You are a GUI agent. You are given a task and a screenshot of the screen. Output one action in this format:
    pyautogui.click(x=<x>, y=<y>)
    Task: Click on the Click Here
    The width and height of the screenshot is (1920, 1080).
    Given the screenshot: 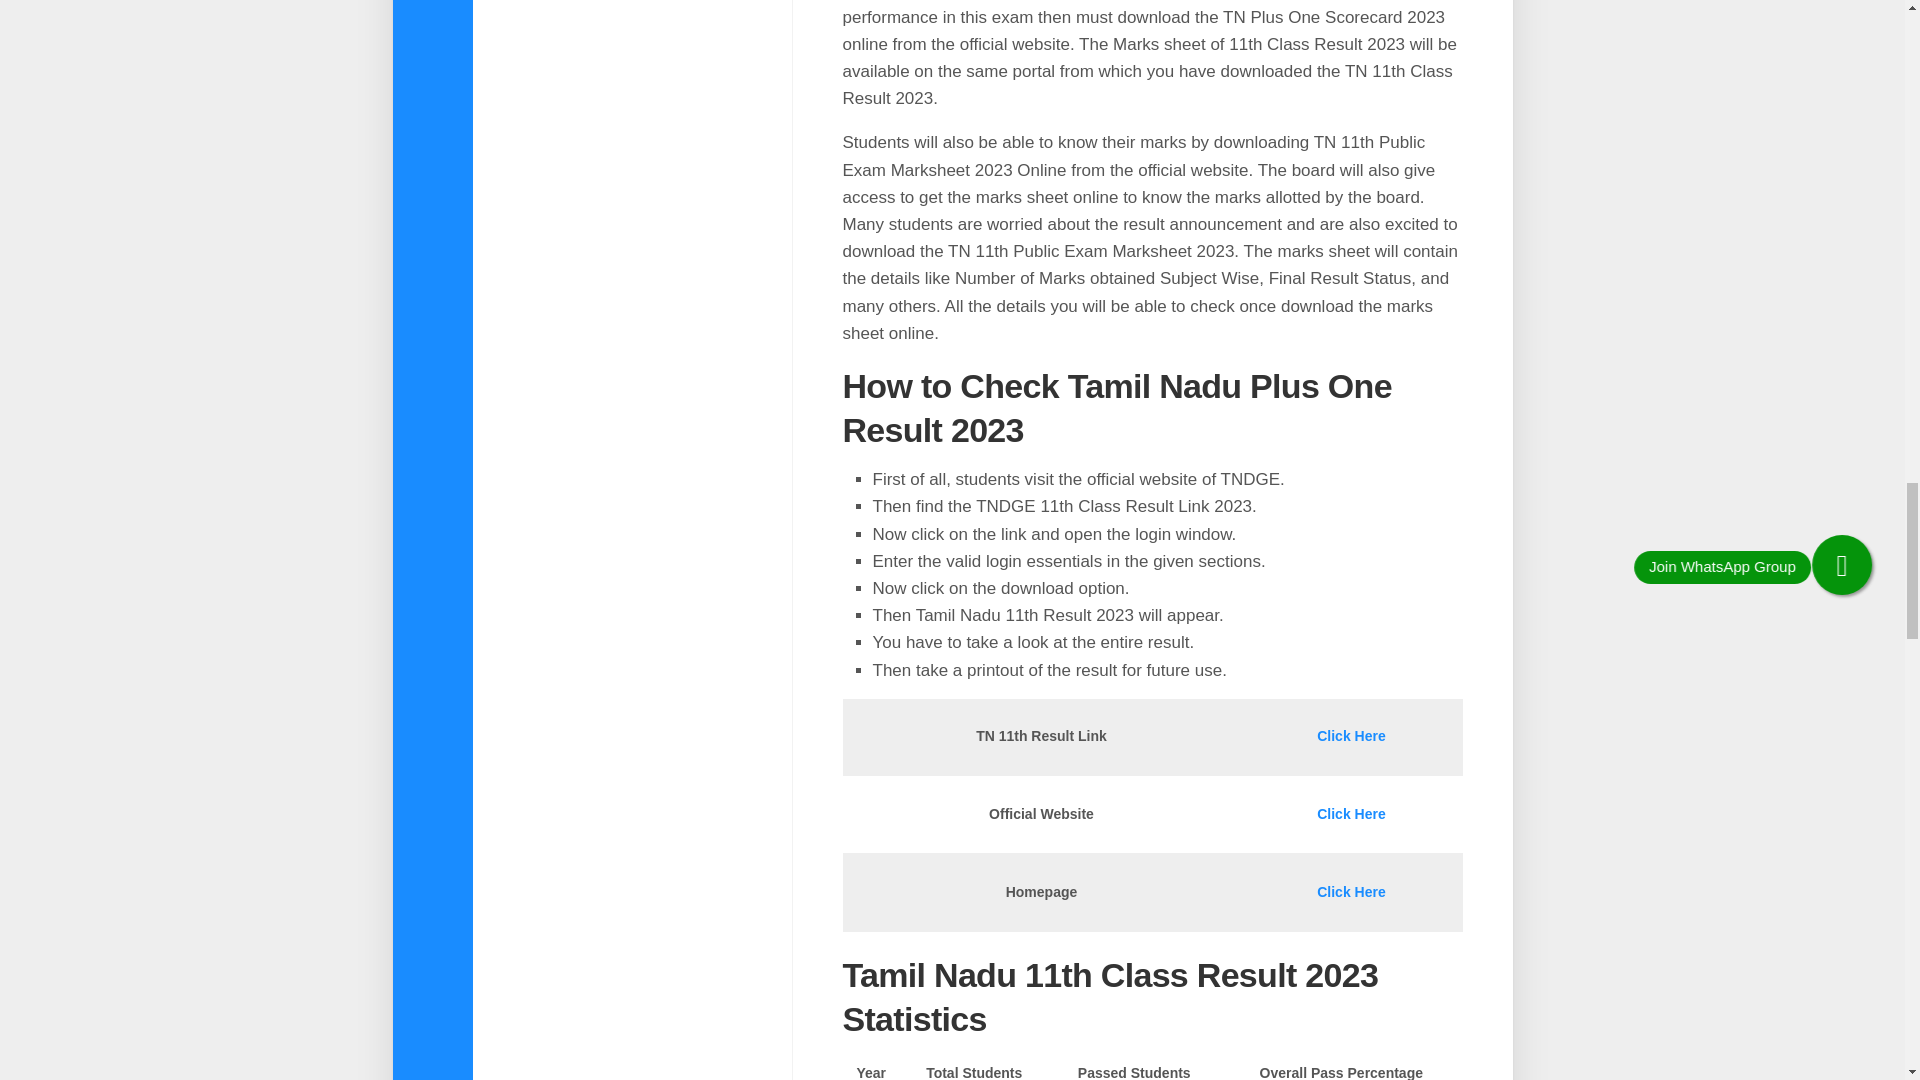 What is the action you would take?
    pyautogui.click(x=1350, y=813)
    